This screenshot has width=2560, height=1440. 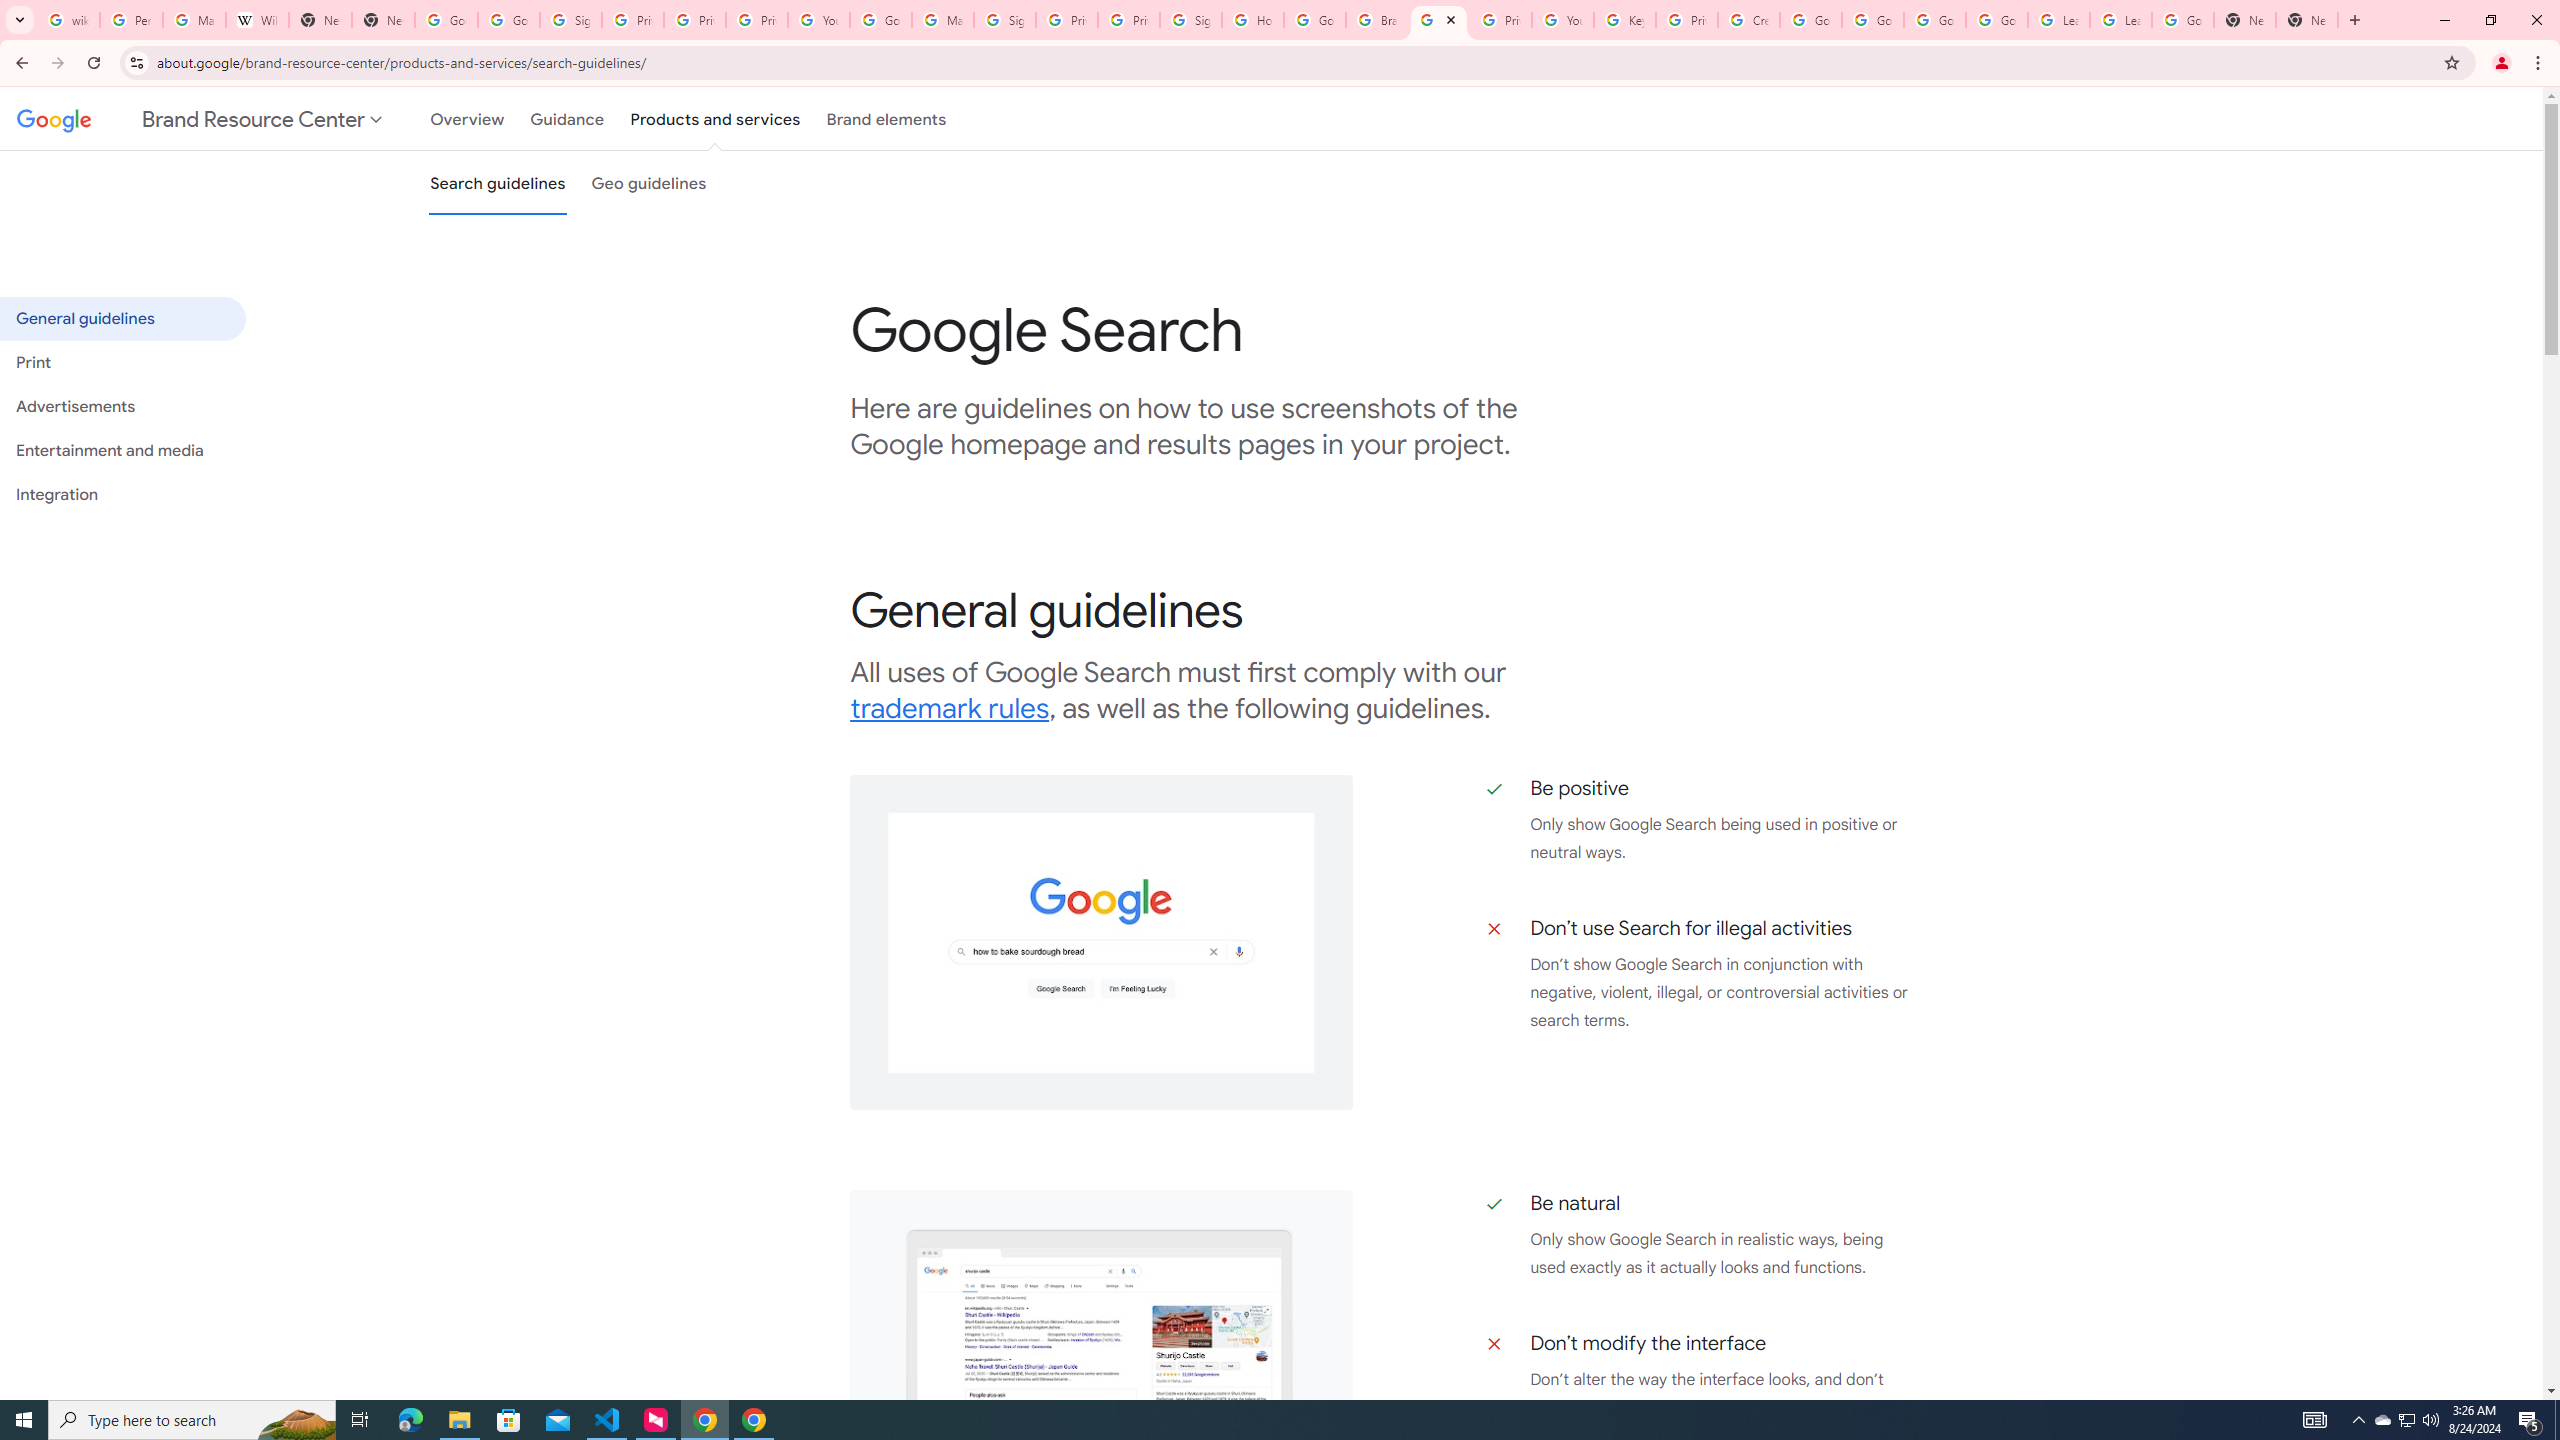 What do you see at coordinates (887, 118) in the screenshot?
I see `Brand elements` at bounding box center [887, 118].